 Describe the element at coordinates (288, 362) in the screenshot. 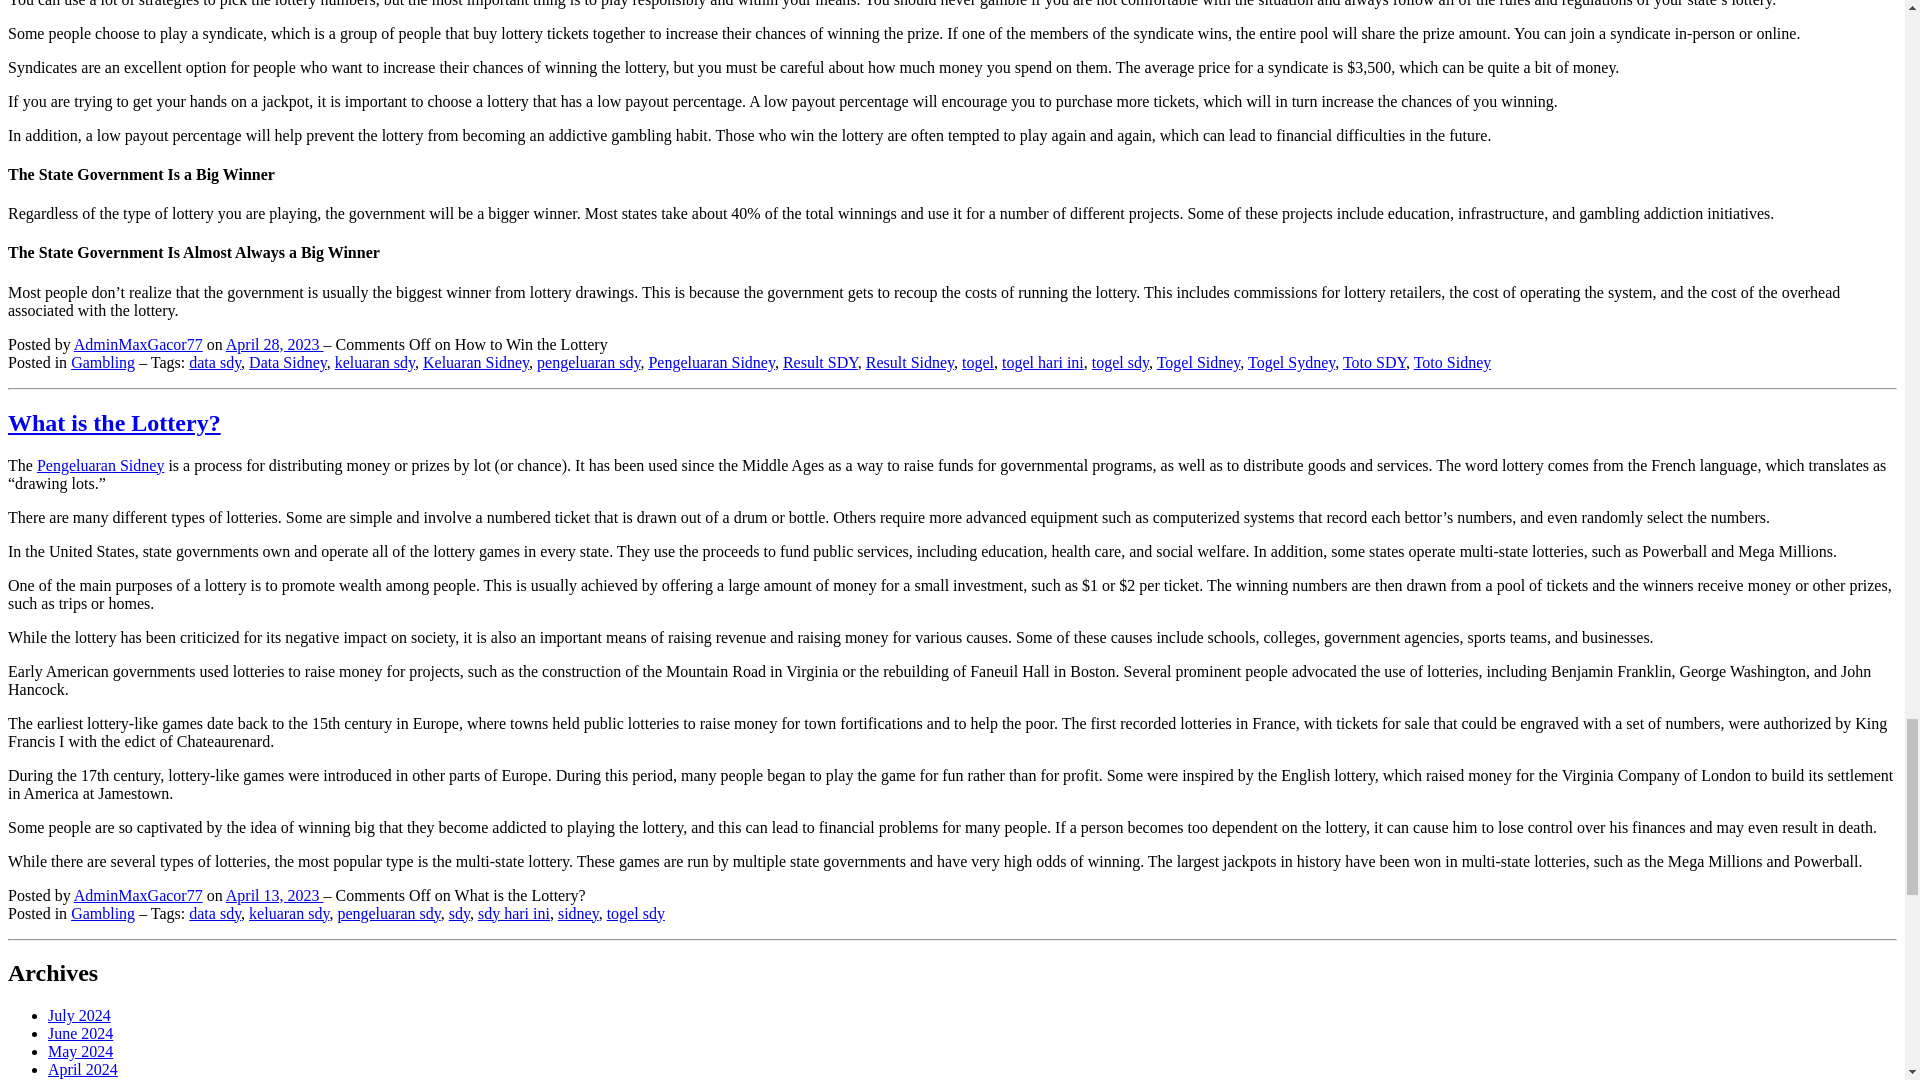

I see `Data Sidney` at that location.